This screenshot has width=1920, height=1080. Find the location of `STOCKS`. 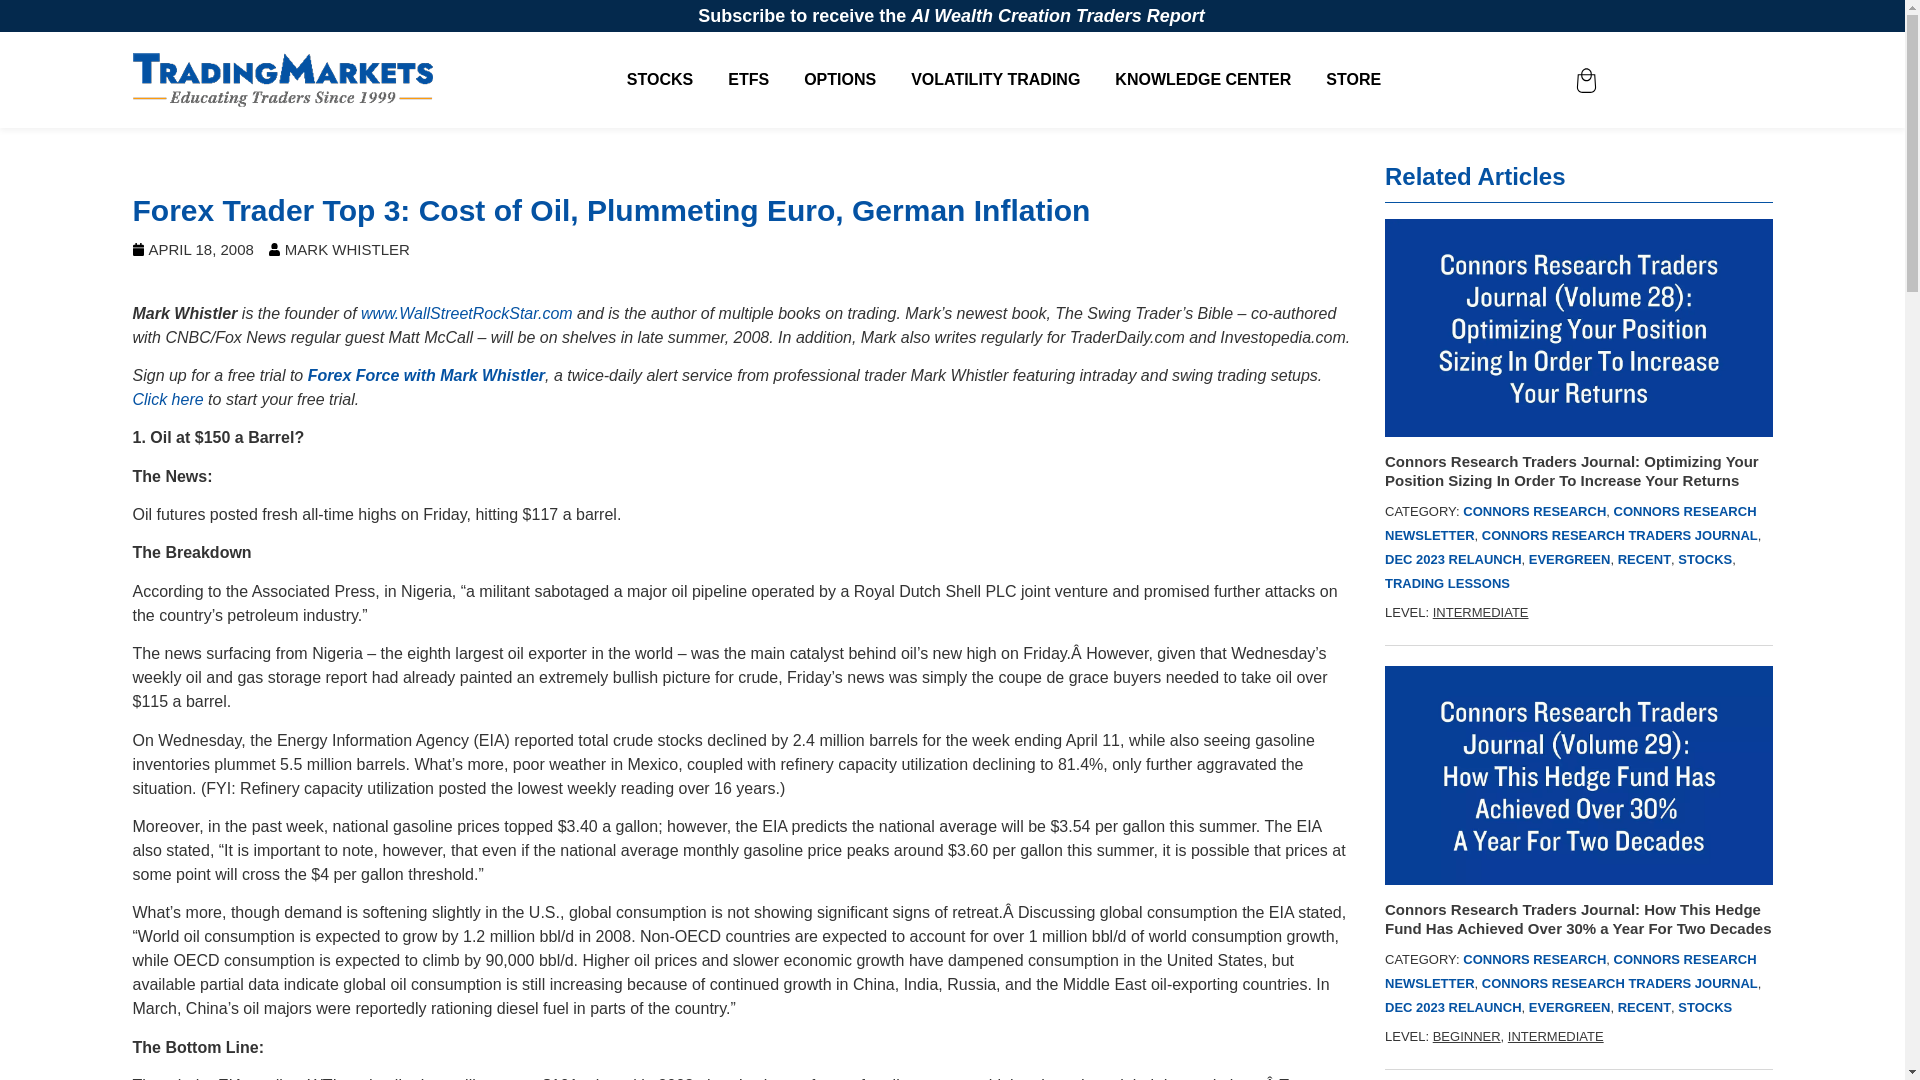

STOCKS is located at coordinates (1704, 559).